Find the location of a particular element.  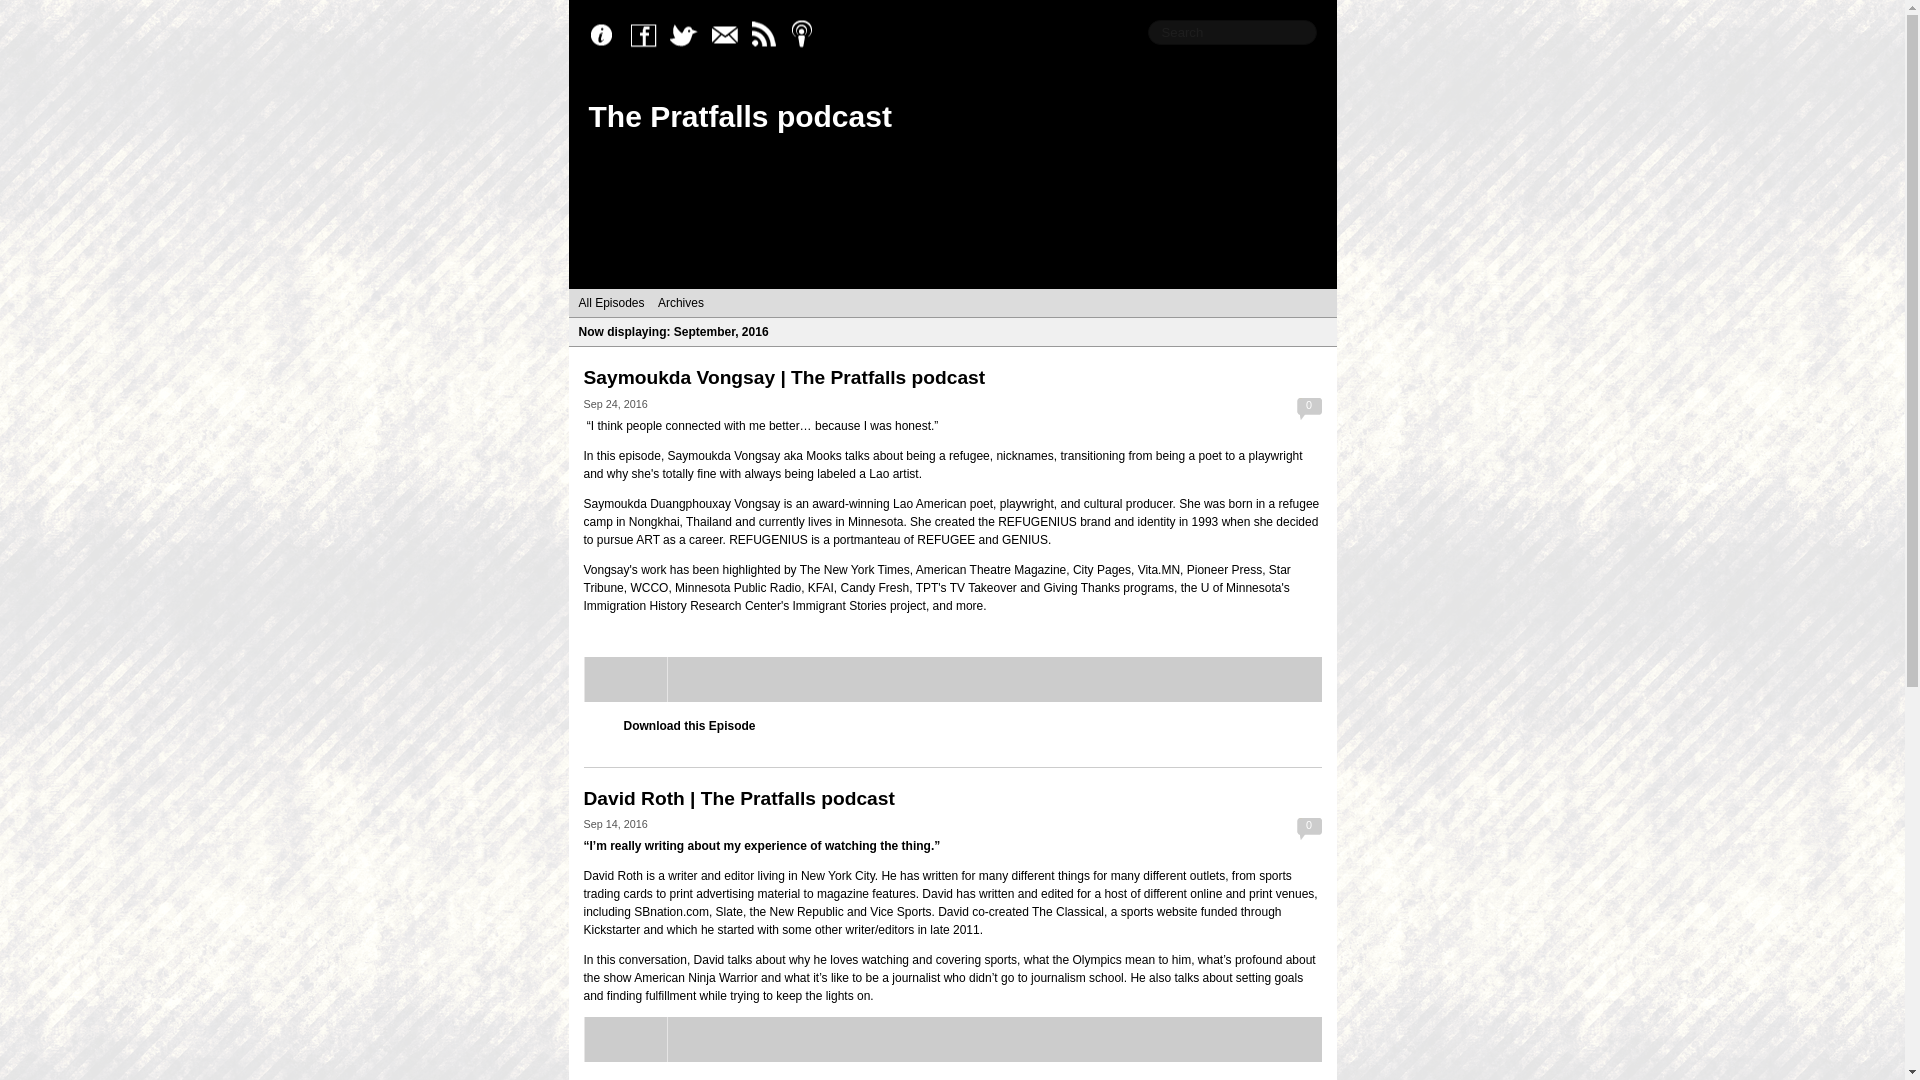

Saymoukda Duangphouxay Vongsay is located at coordinates (682, 503).